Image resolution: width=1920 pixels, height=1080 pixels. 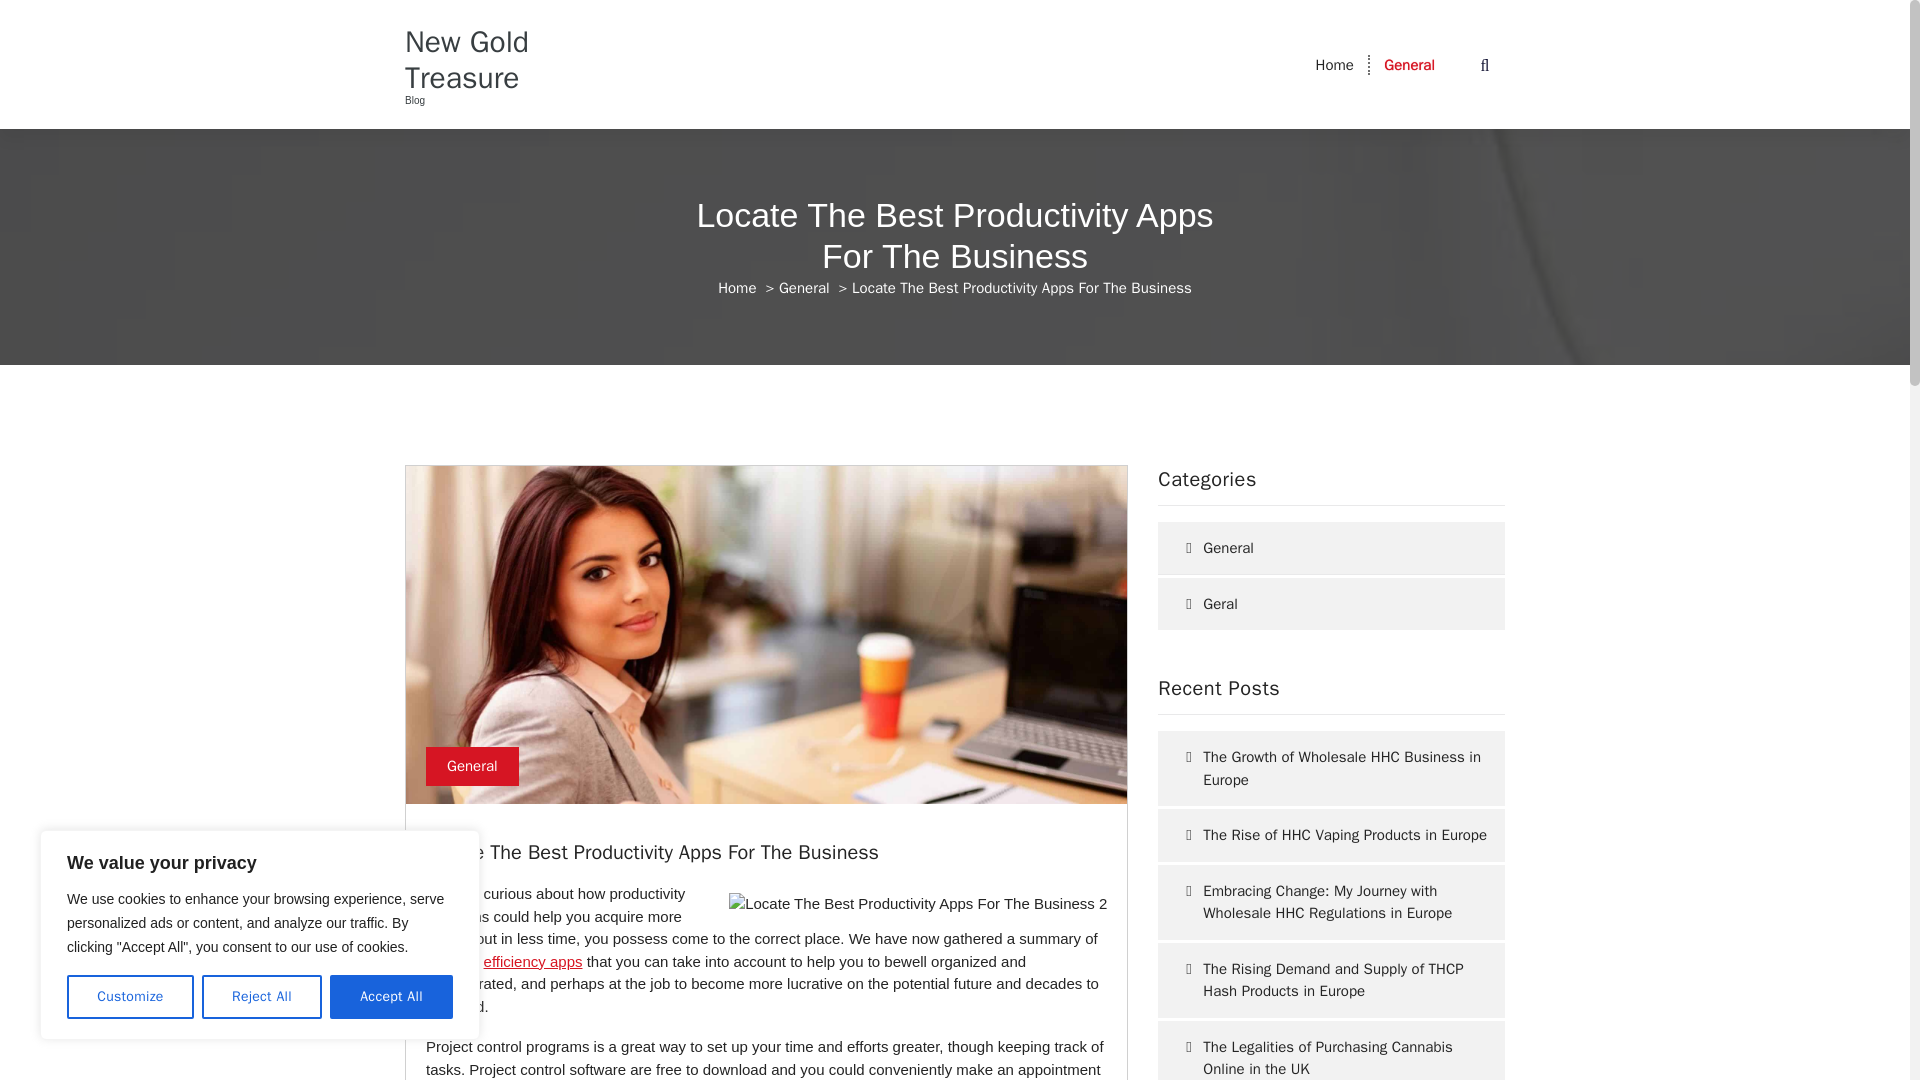 I want to click on Home, so click(x=1334, y=65).